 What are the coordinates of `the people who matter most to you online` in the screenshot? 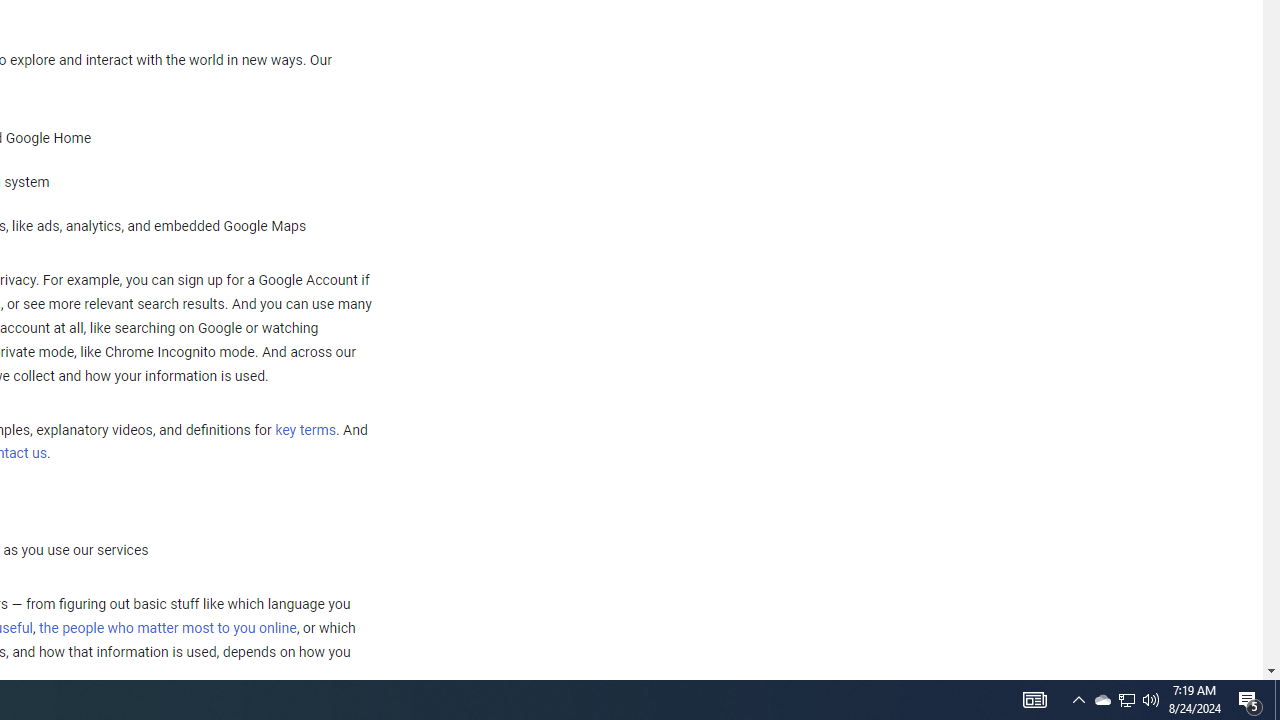 It's located at (167, 628).